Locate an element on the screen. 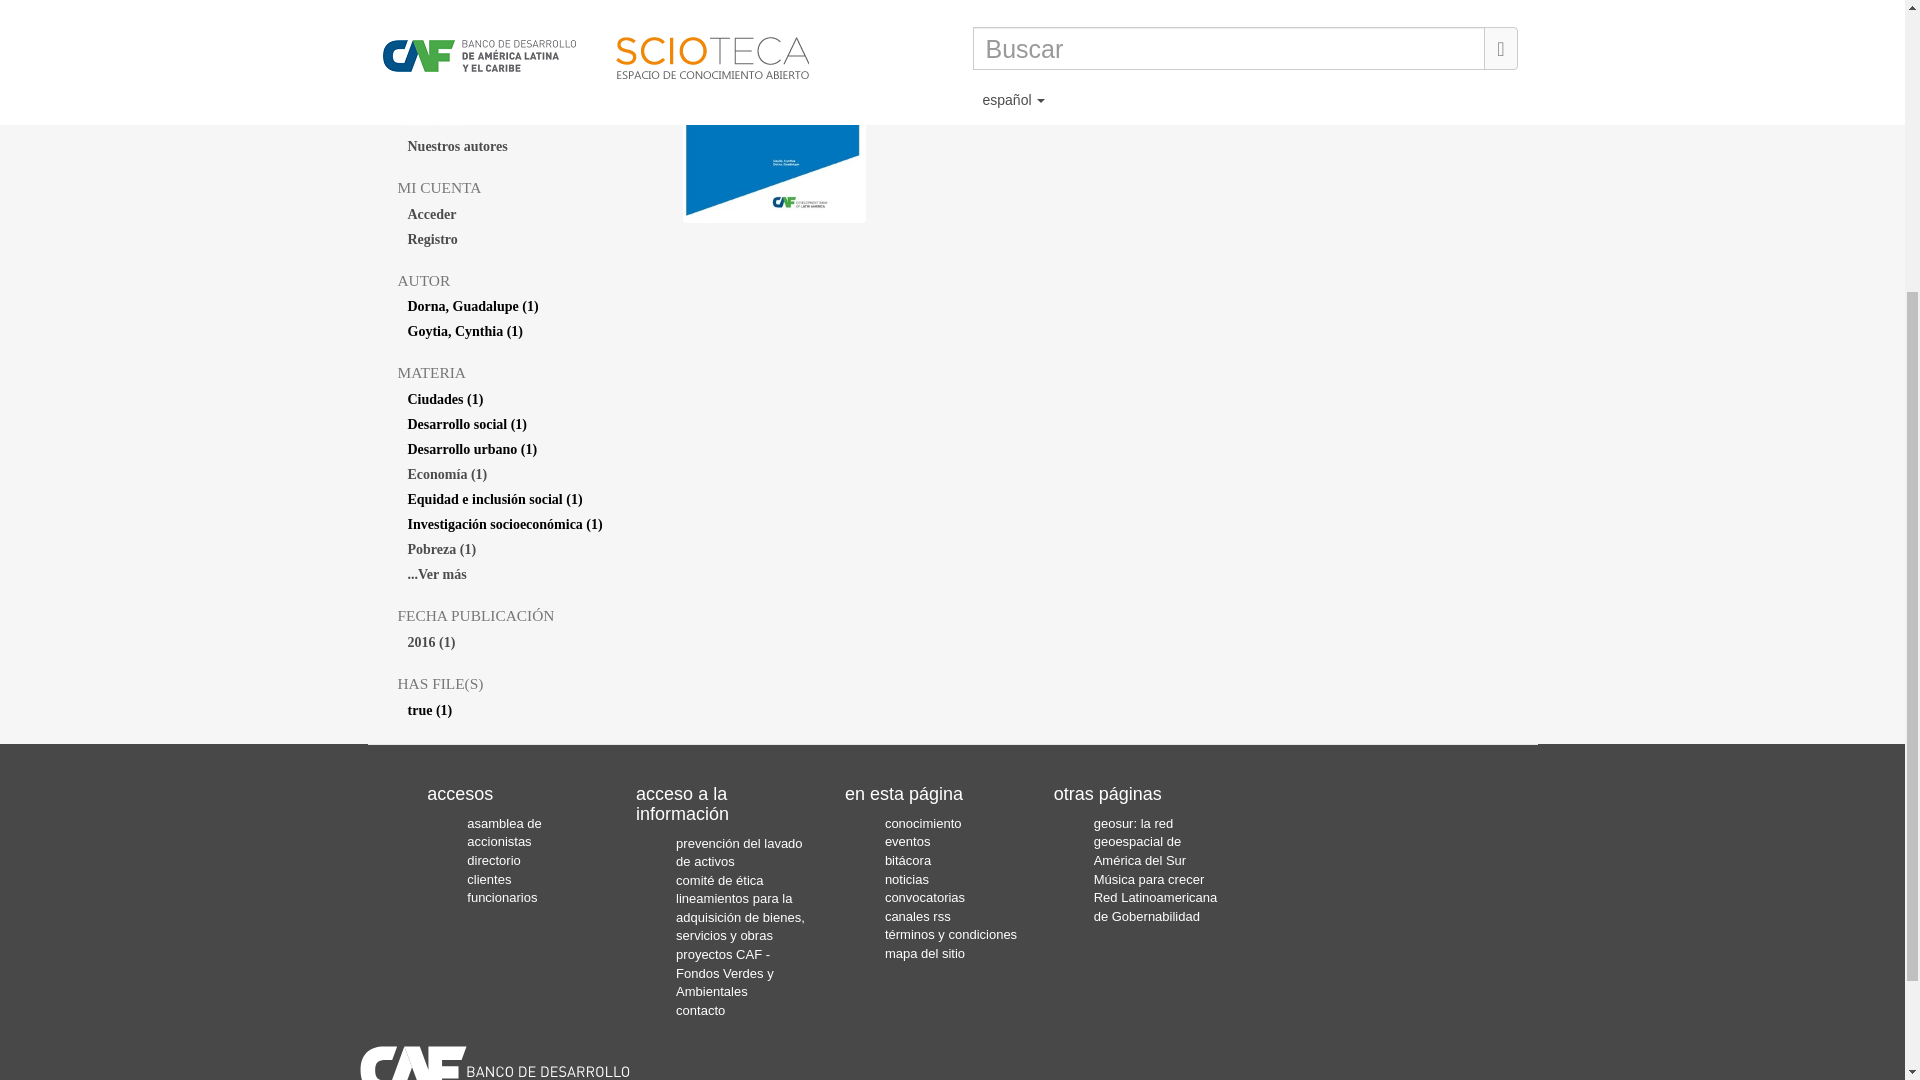 The height and width of the screenshot is (1080, 1920). Registro is located at coordinates (524, 239).